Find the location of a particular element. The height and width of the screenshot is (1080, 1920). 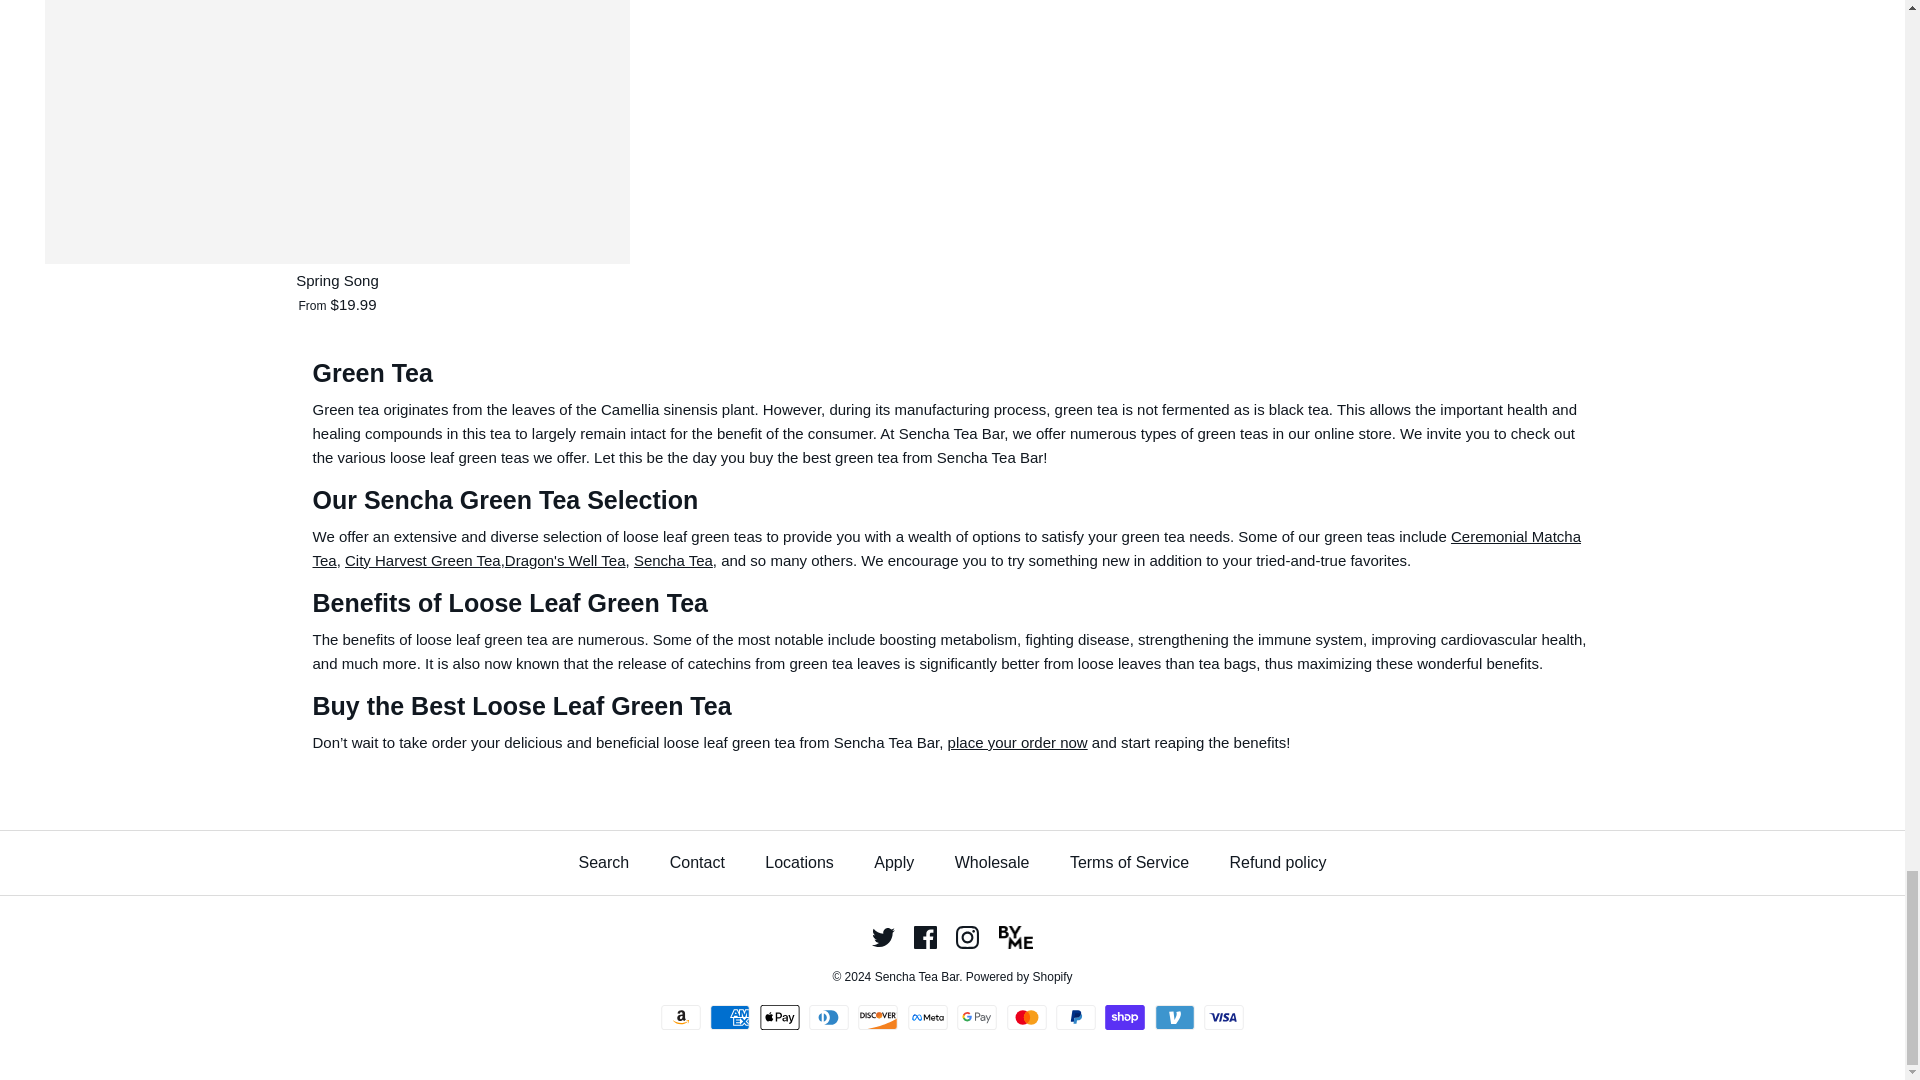

Discover is located at coordinates (878, 1018).